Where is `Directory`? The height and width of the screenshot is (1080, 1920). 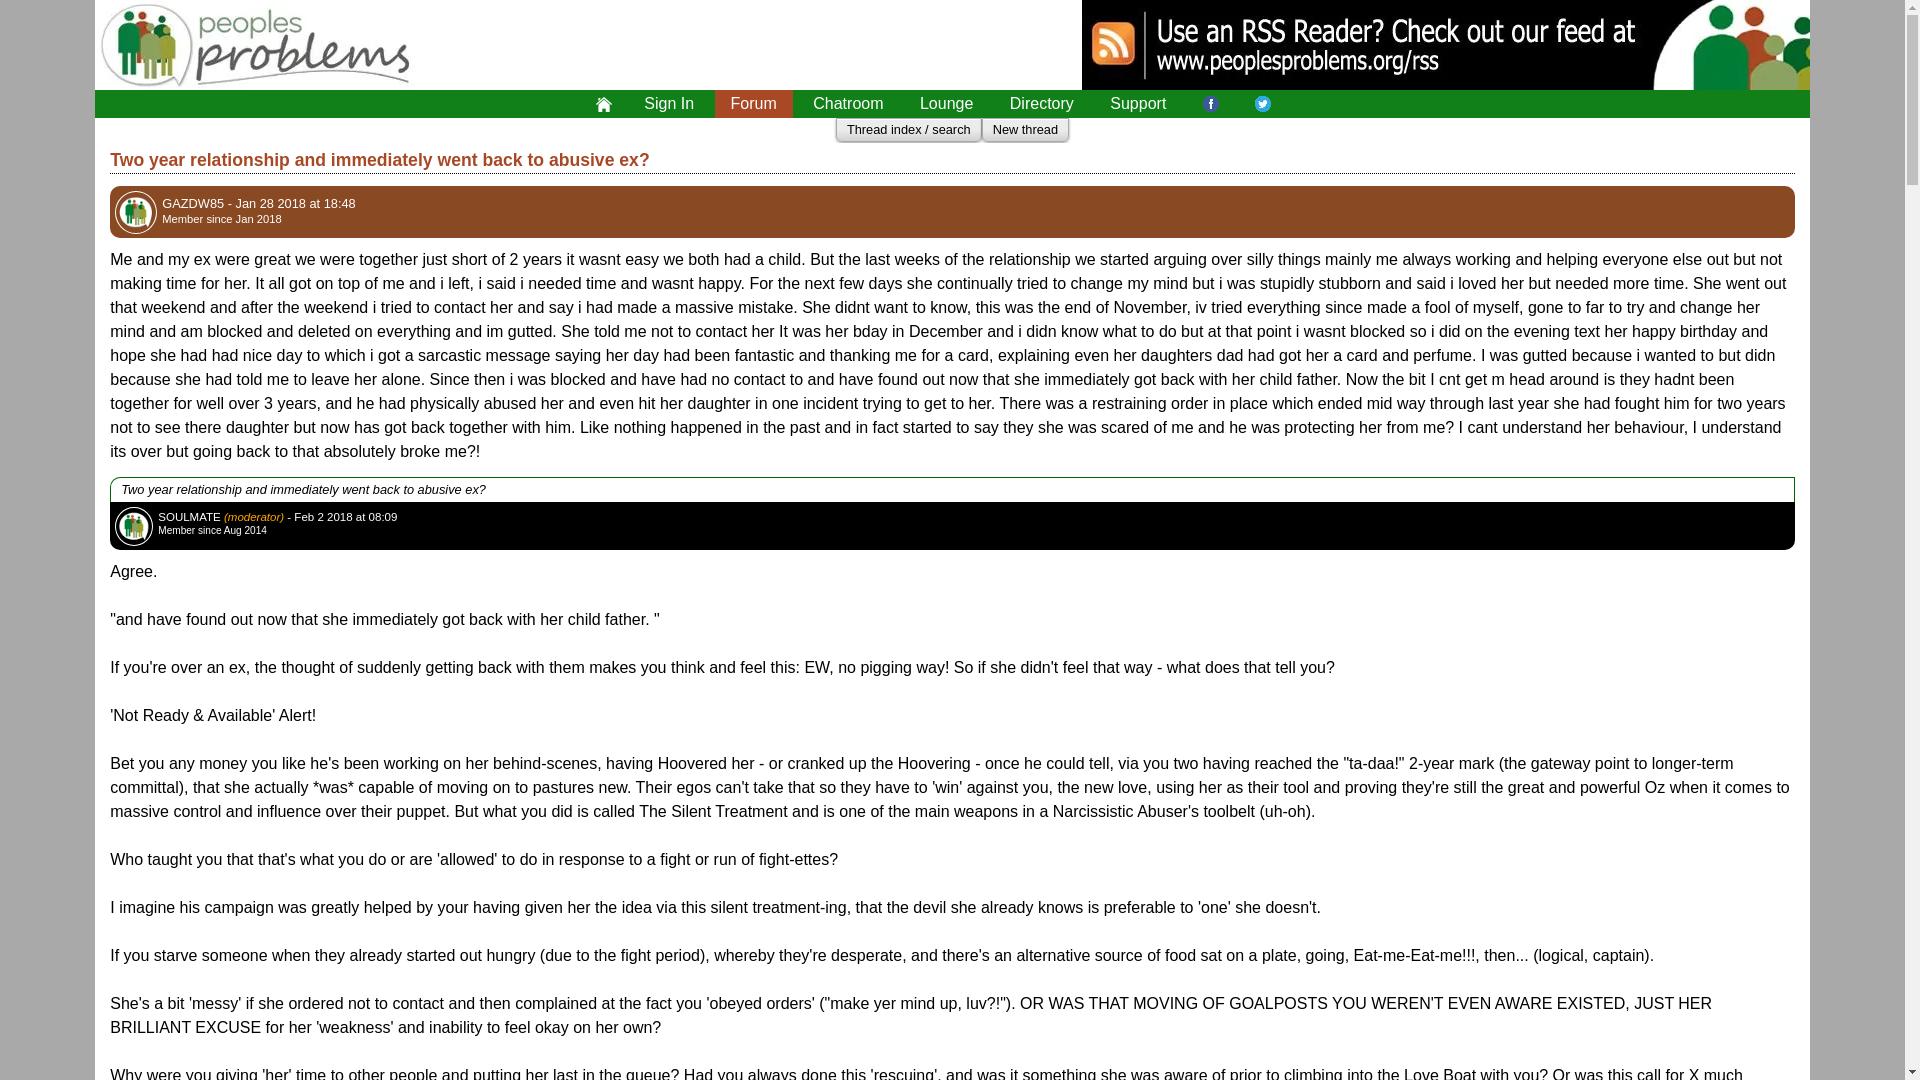
Directory is located at coordinates (1042, 103).